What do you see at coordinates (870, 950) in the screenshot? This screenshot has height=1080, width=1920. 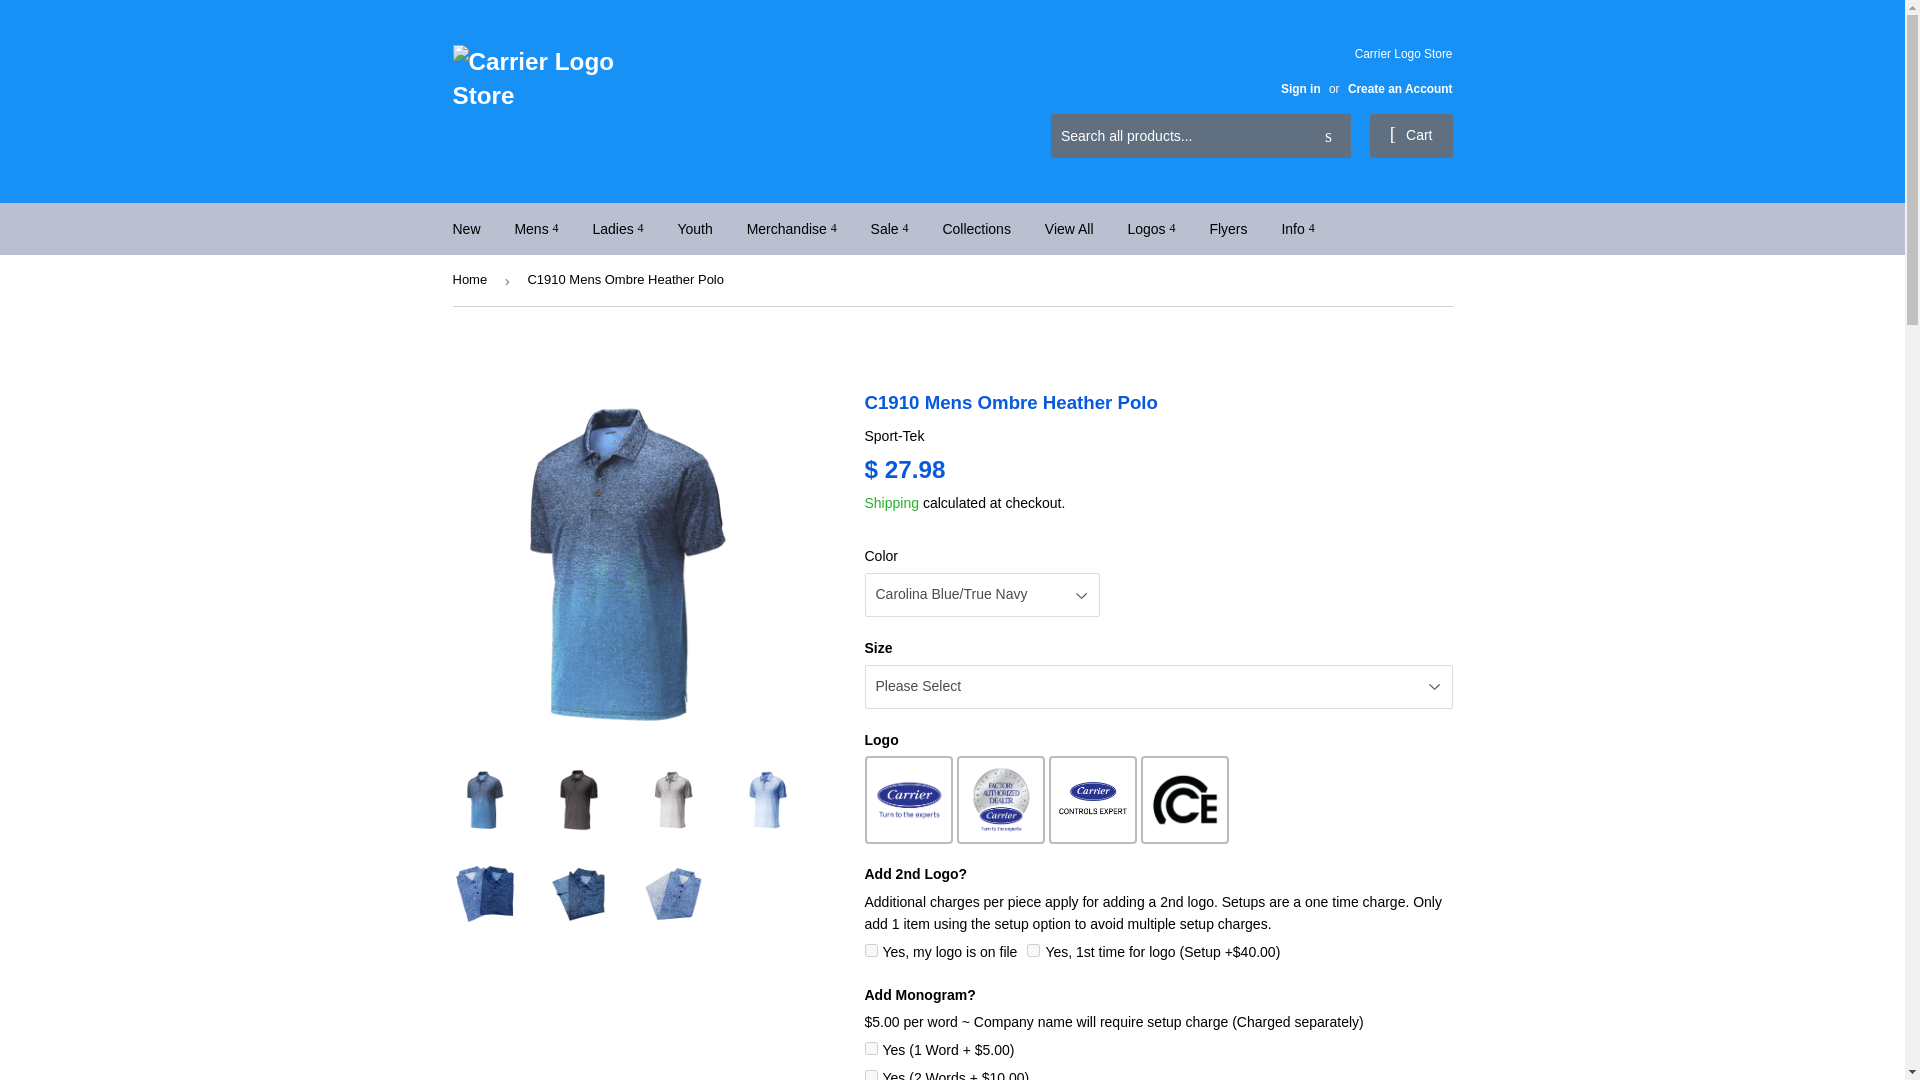 I see `Yes, my logo is on file` at bounding box center [870, 950].